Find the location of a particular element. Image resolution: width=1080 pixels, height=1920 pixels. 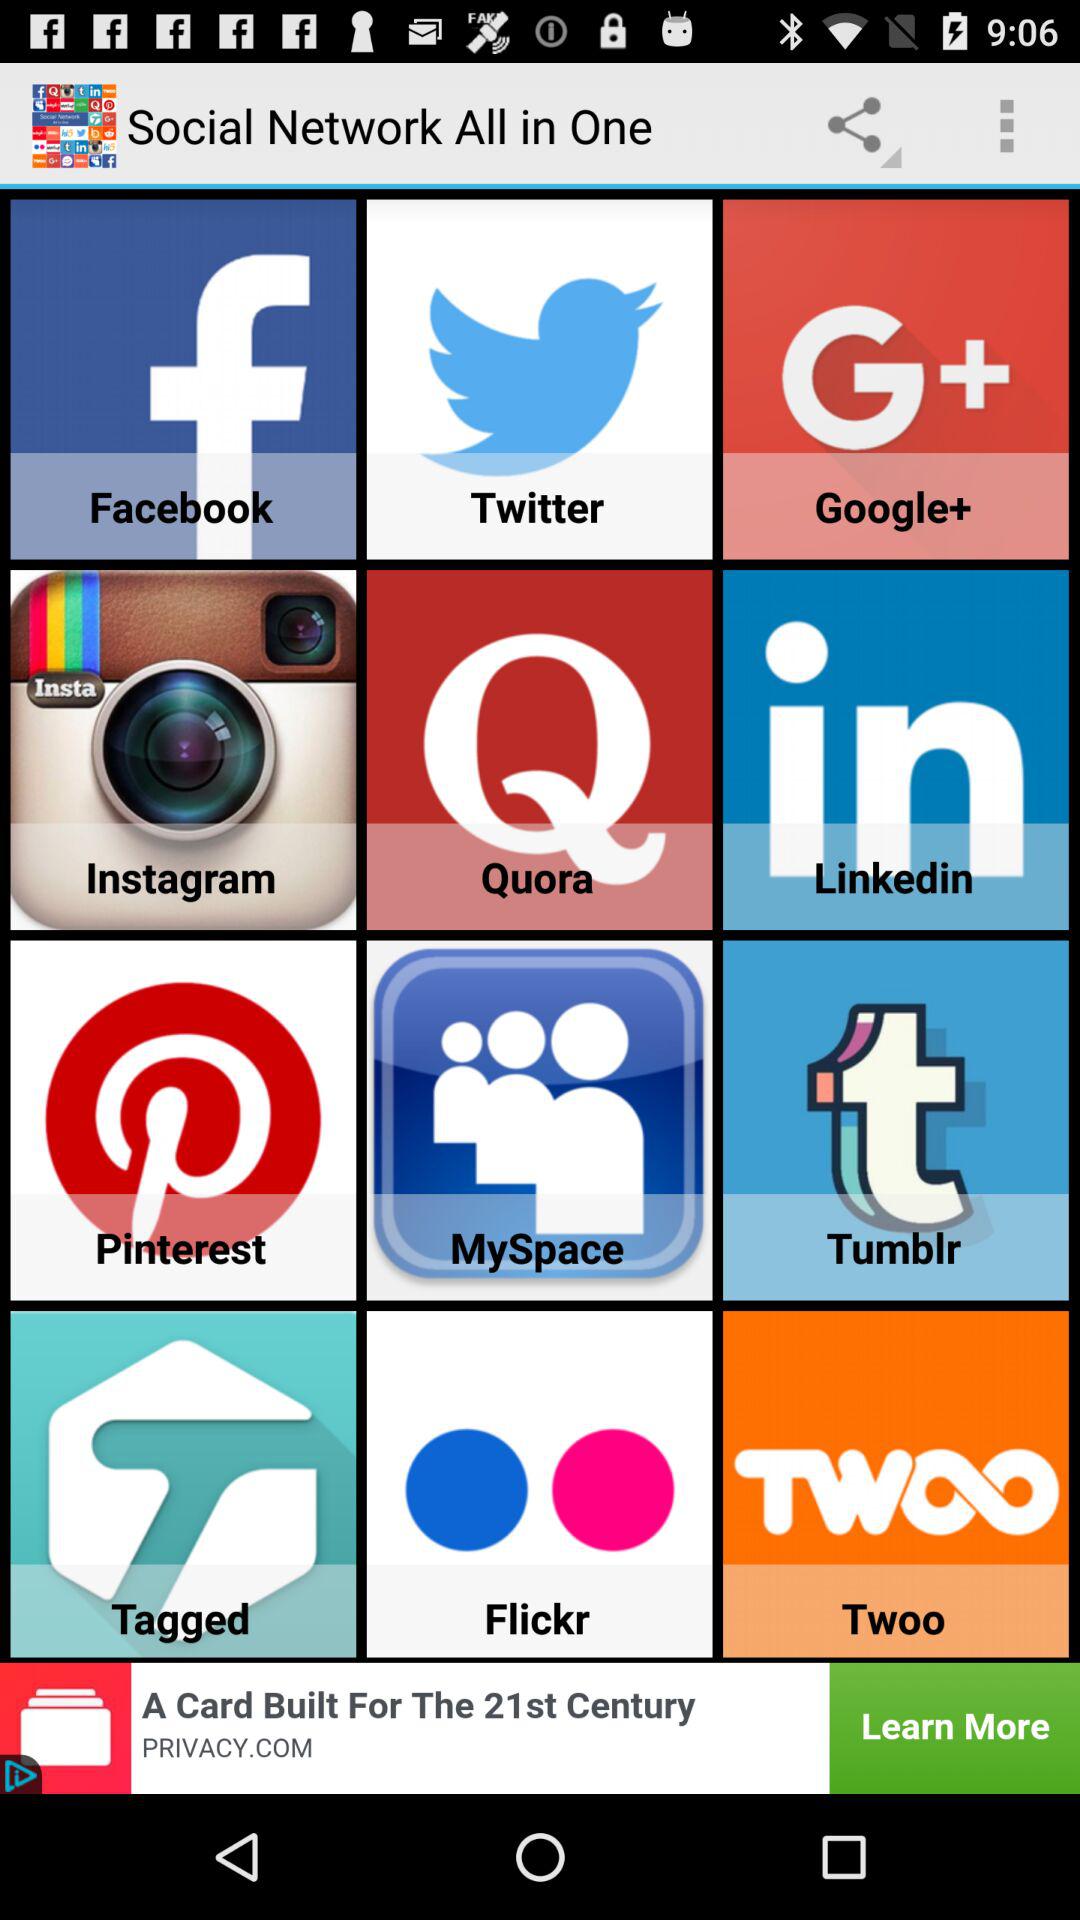

visit advertisement page is located at coordinates (540, 1728).